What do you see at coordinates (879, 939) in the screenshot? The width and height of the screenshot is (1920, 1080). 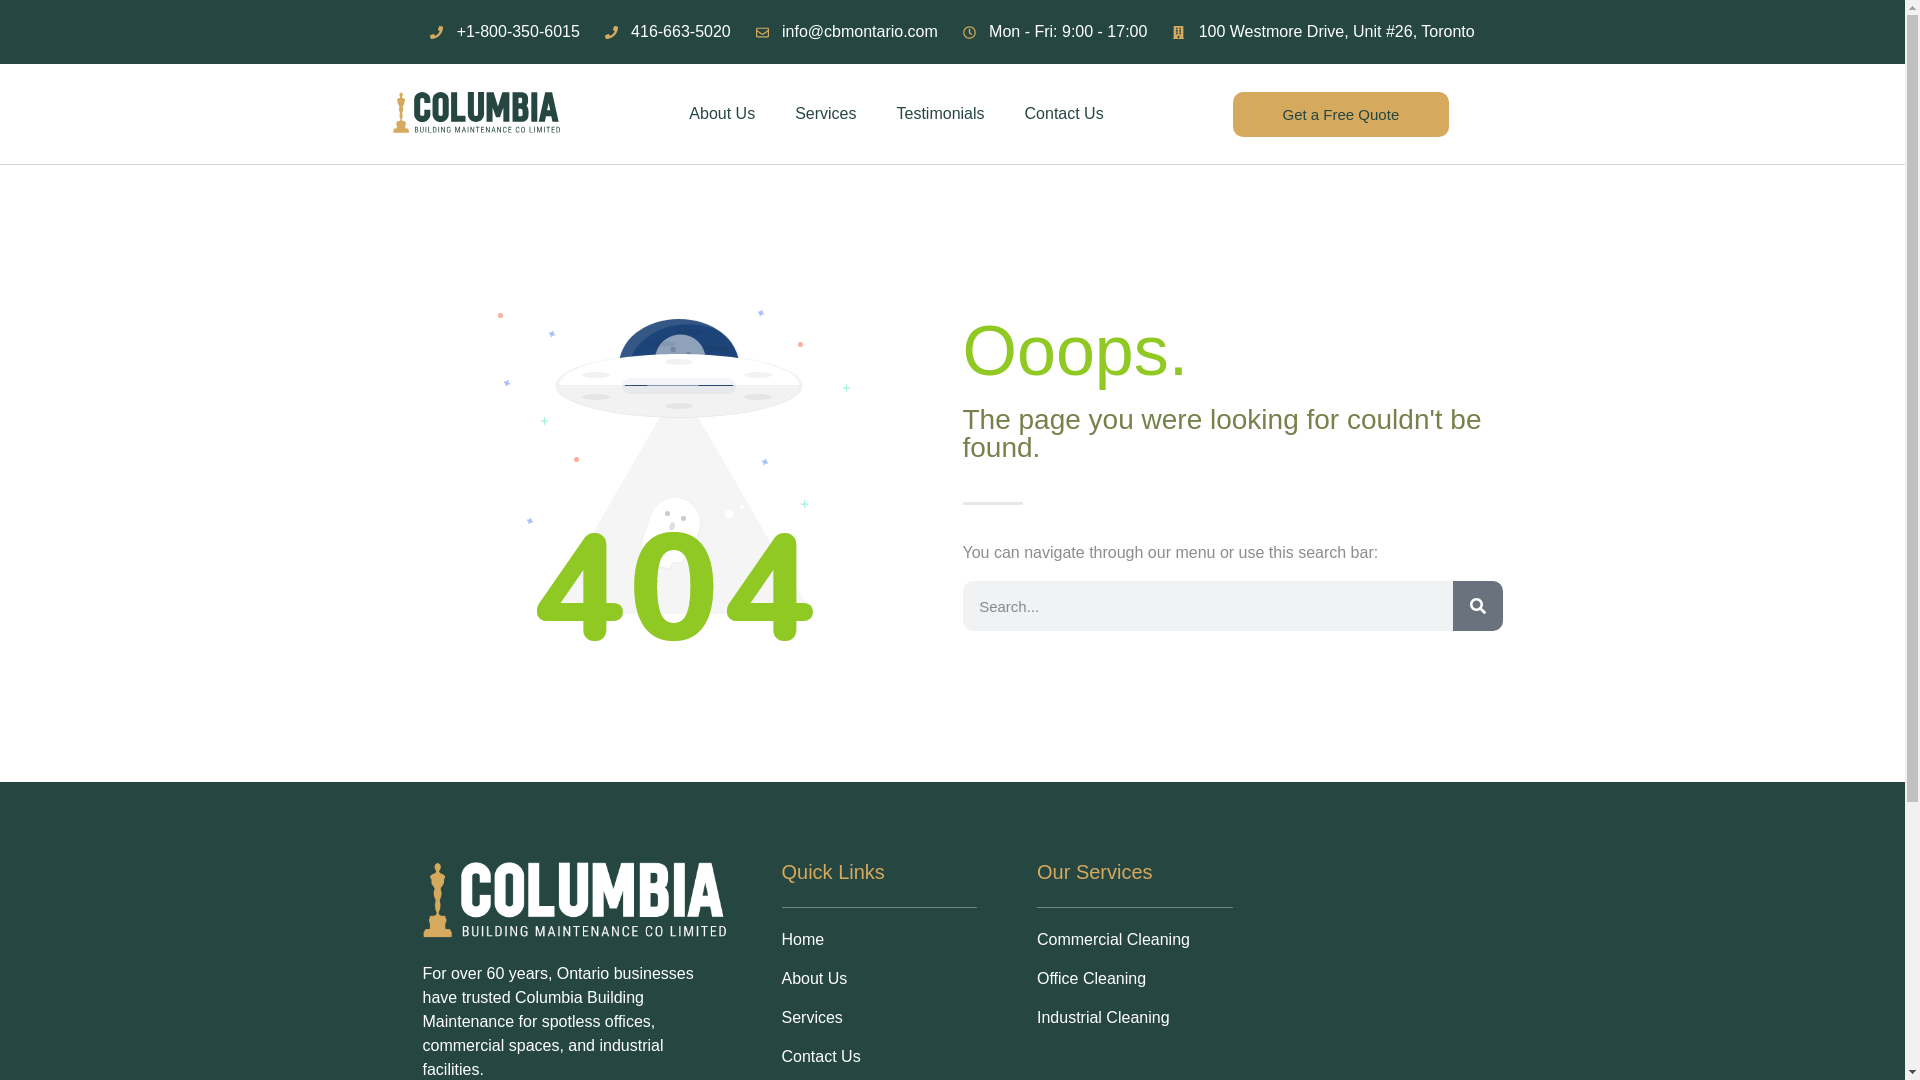 I see `Home` at bounding box center [879, 939].